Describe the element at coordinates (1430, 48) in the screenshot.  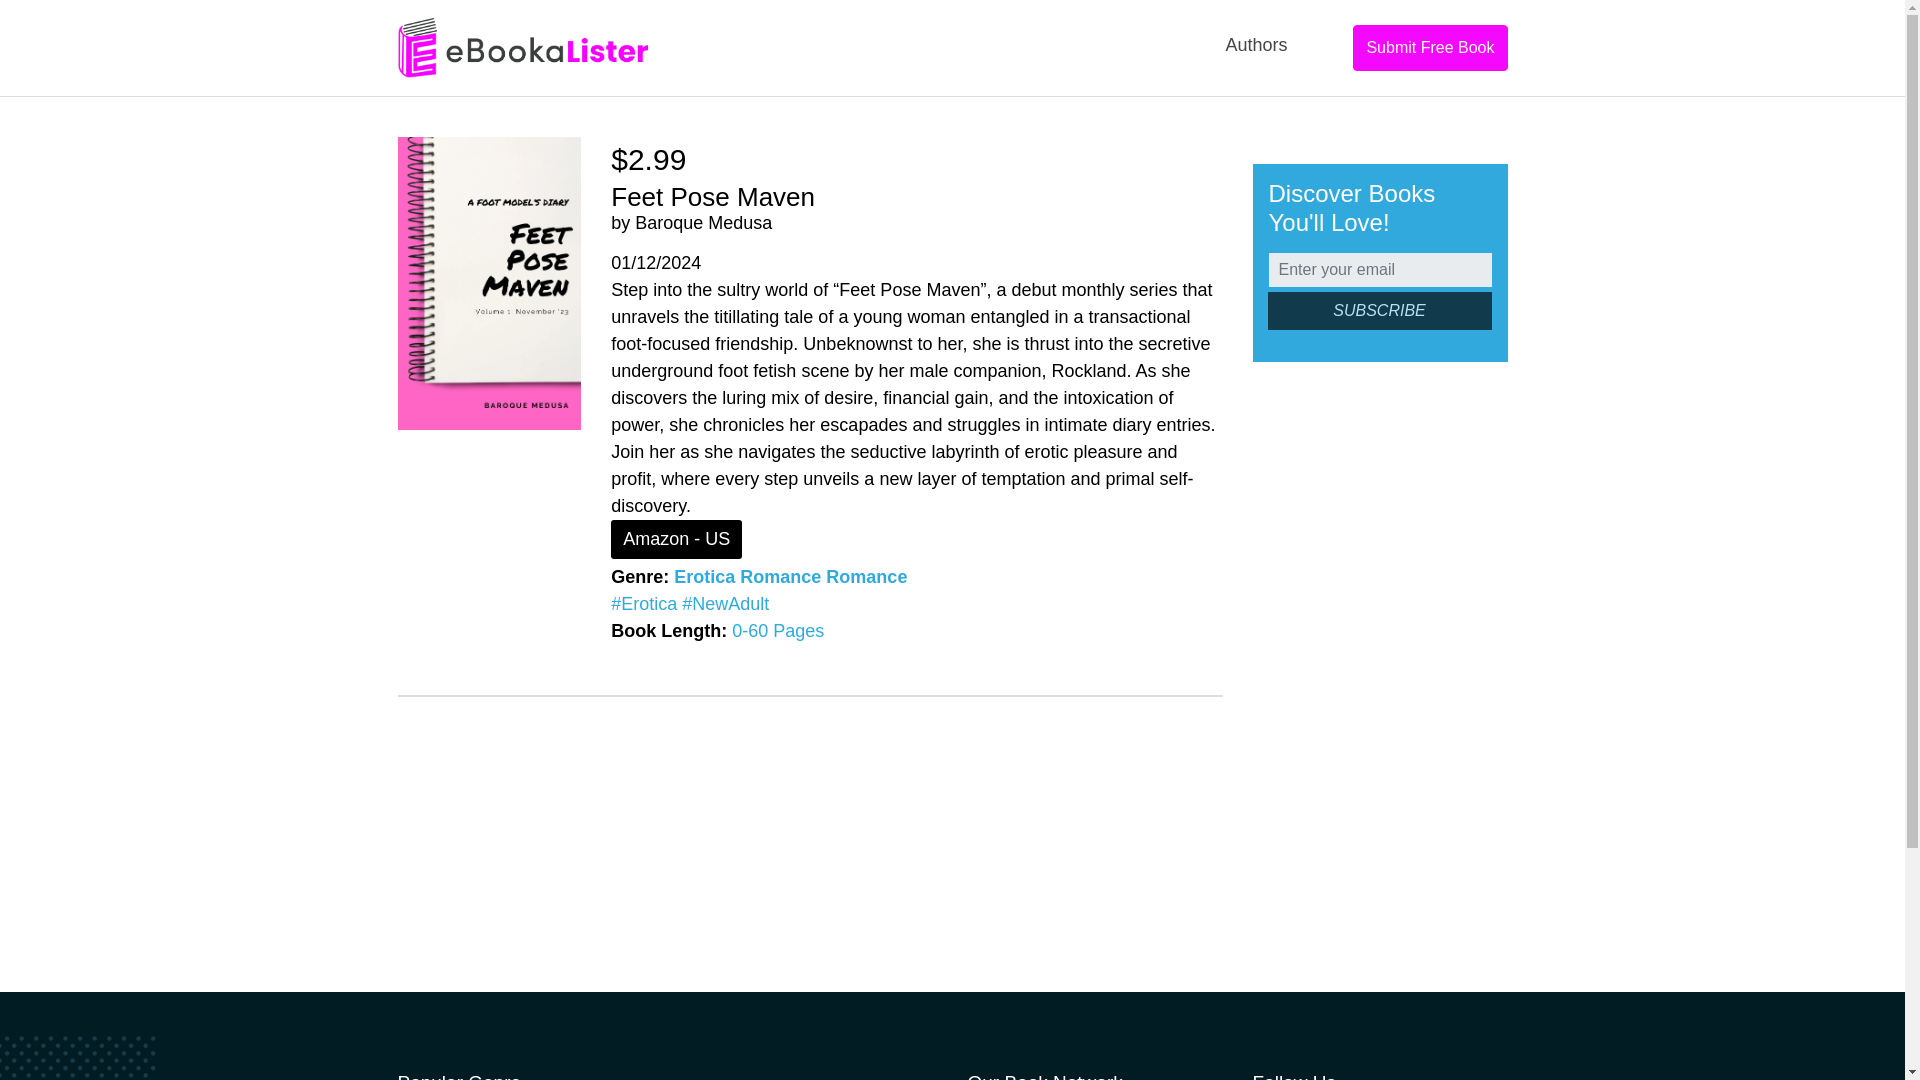
I see `Submit Free Book` at that location.